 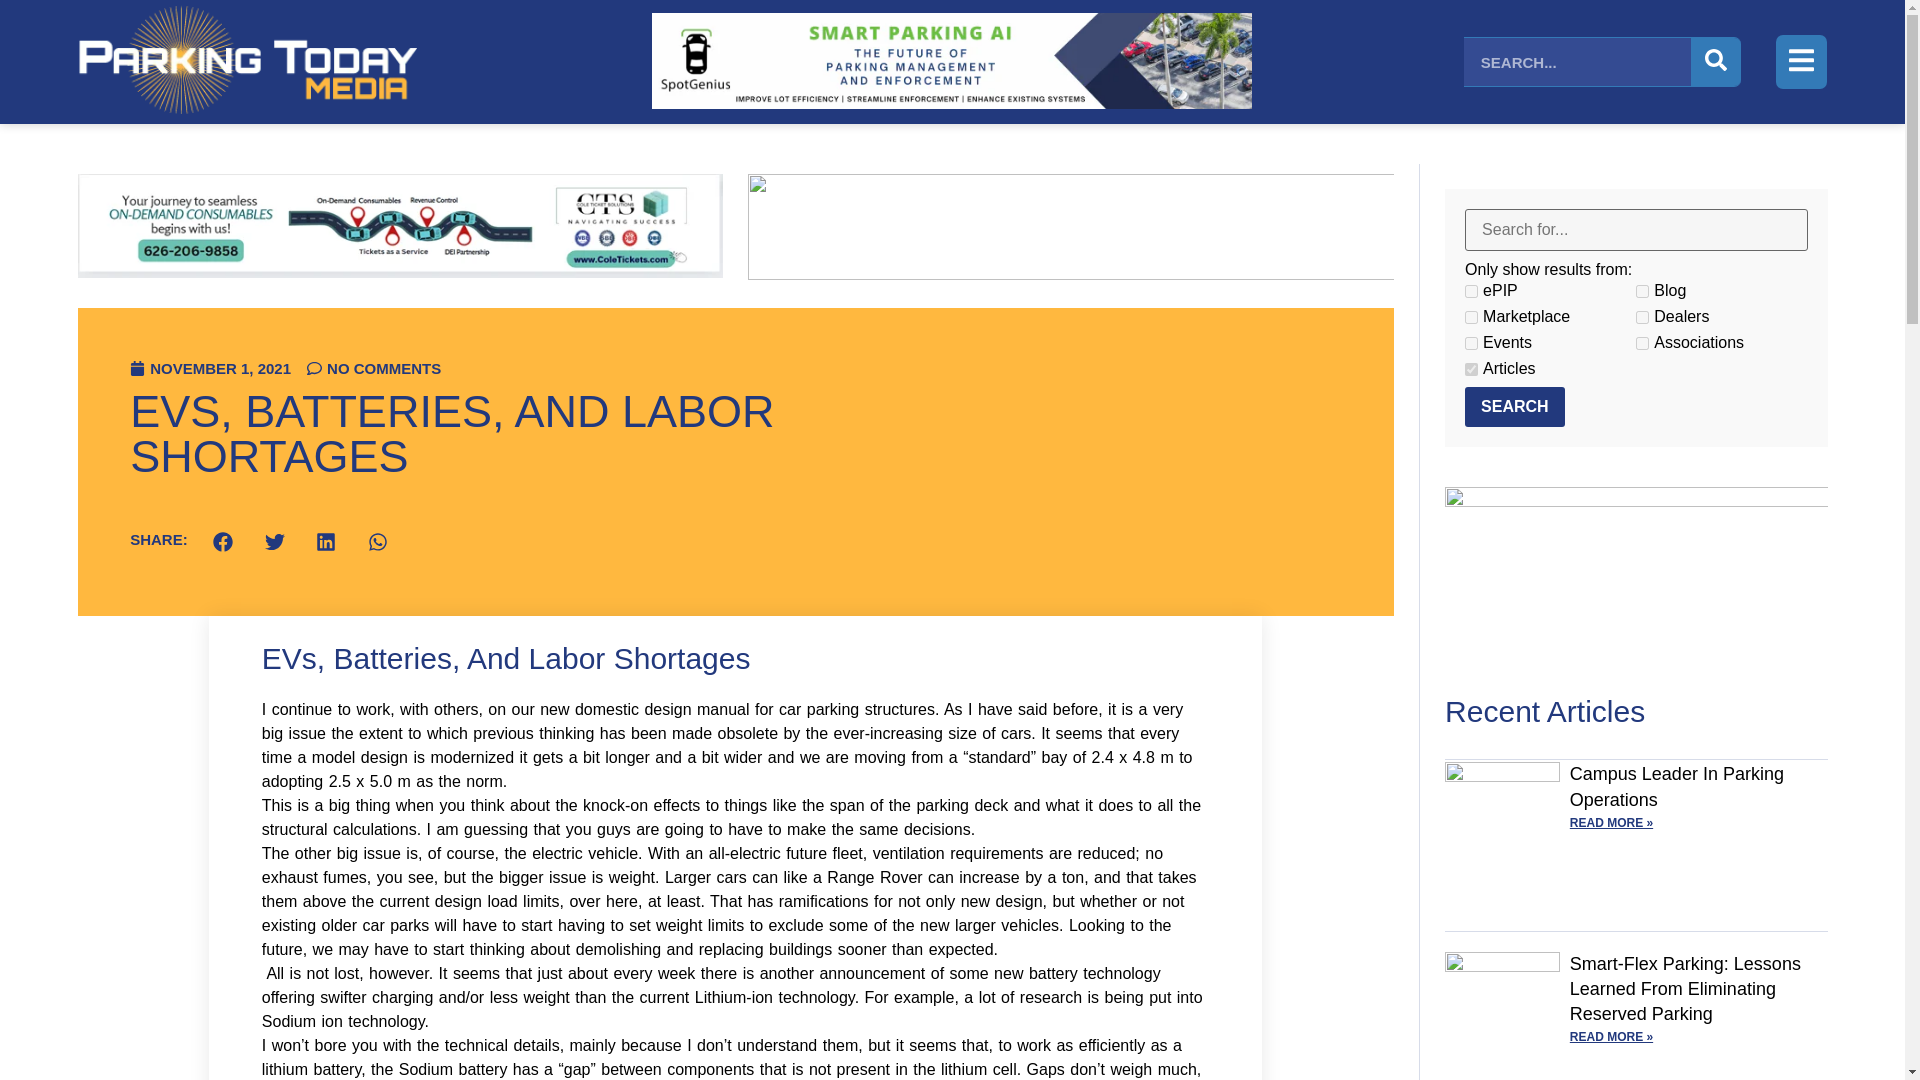 What do you see at coordinates (1471, 368) in the screenshot?
I see `Articles` at bounding box center [1471, 368].